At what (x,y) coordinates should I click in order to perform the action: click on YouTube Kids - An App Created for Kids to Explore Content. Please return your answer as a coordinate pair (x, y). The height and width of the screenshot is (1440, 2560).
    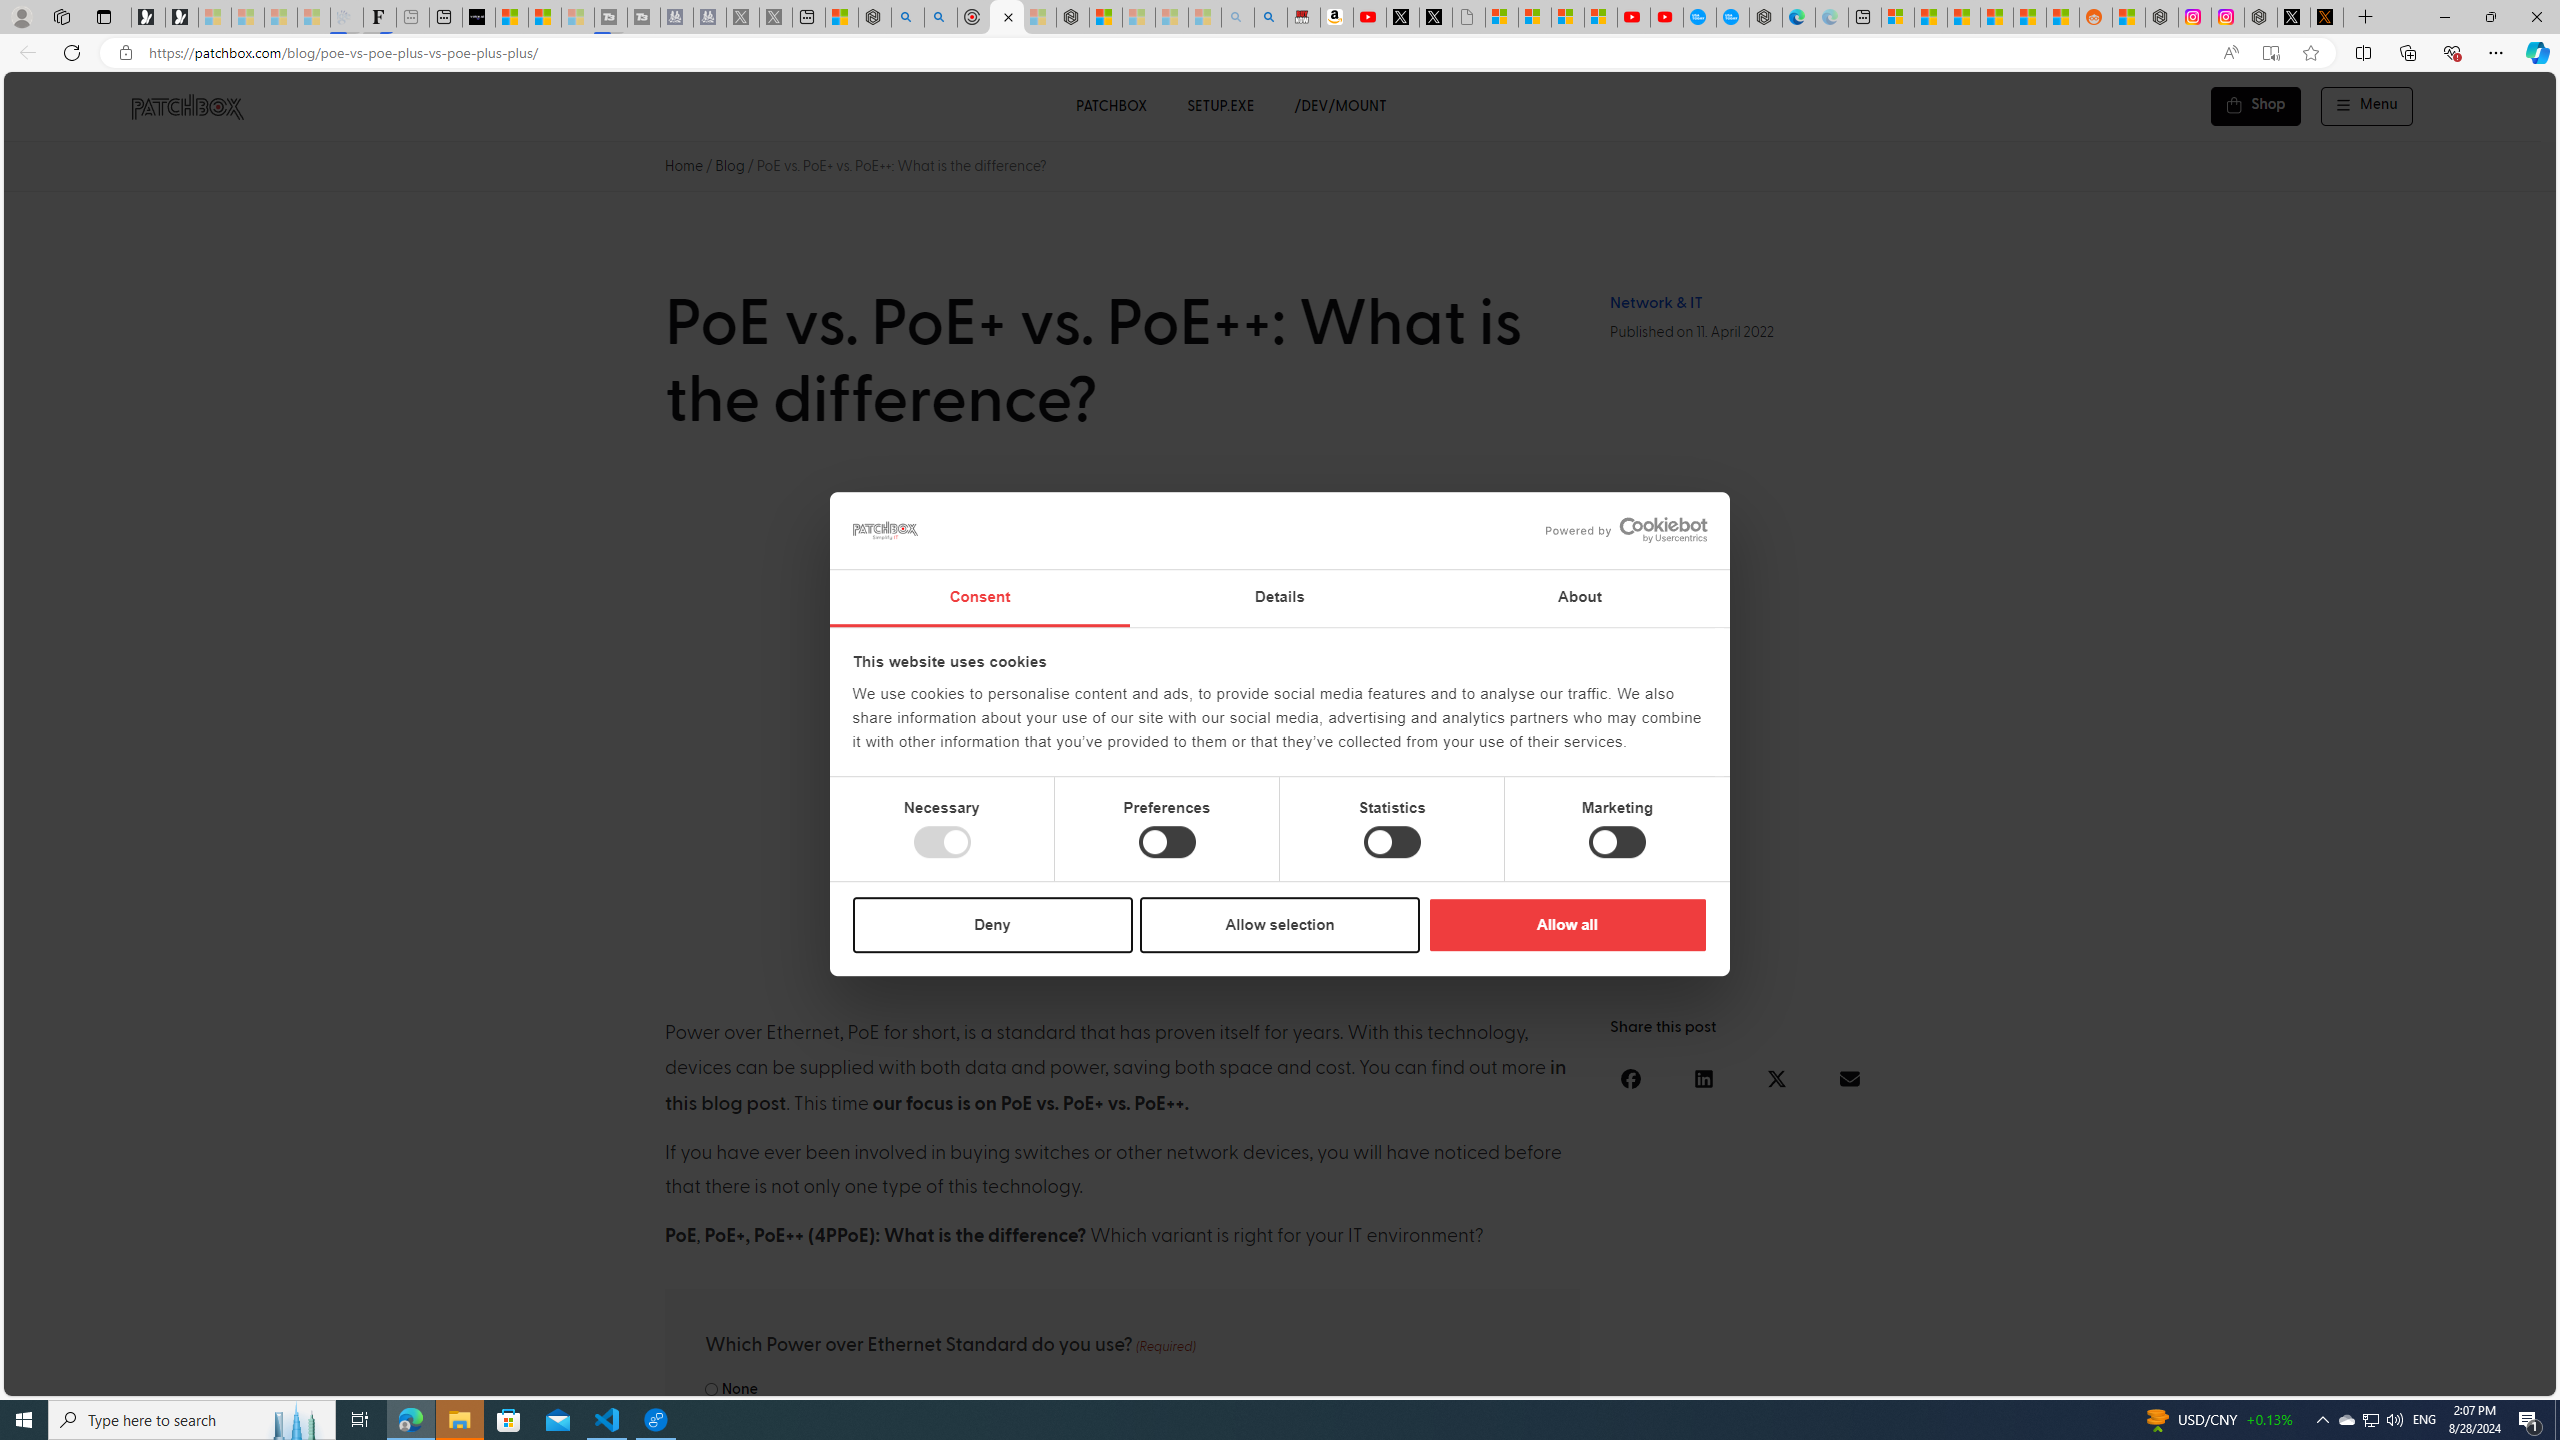
    Looking at the image, I should click on (1666, 17).